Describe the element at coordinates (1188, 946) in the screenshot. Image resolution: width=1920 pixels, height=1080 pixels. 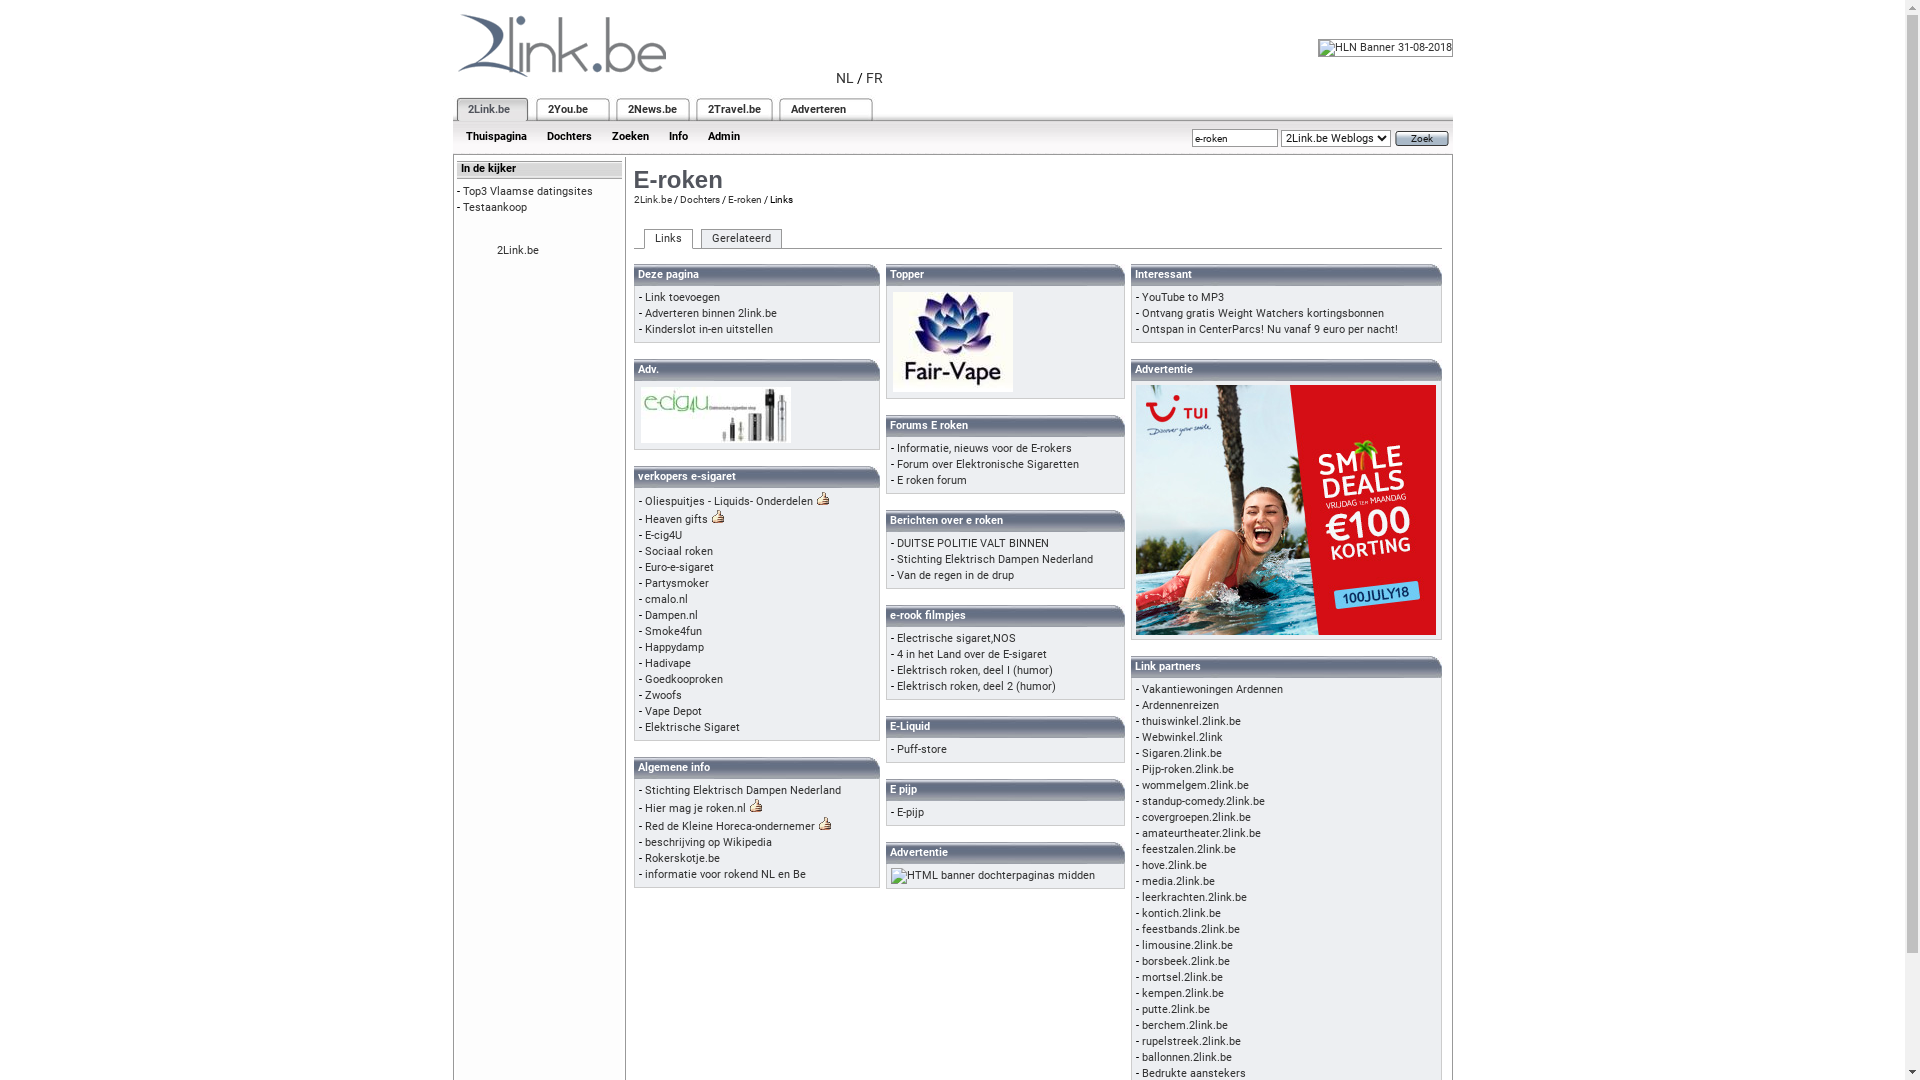
I see `limousine.2link.be` at that location.